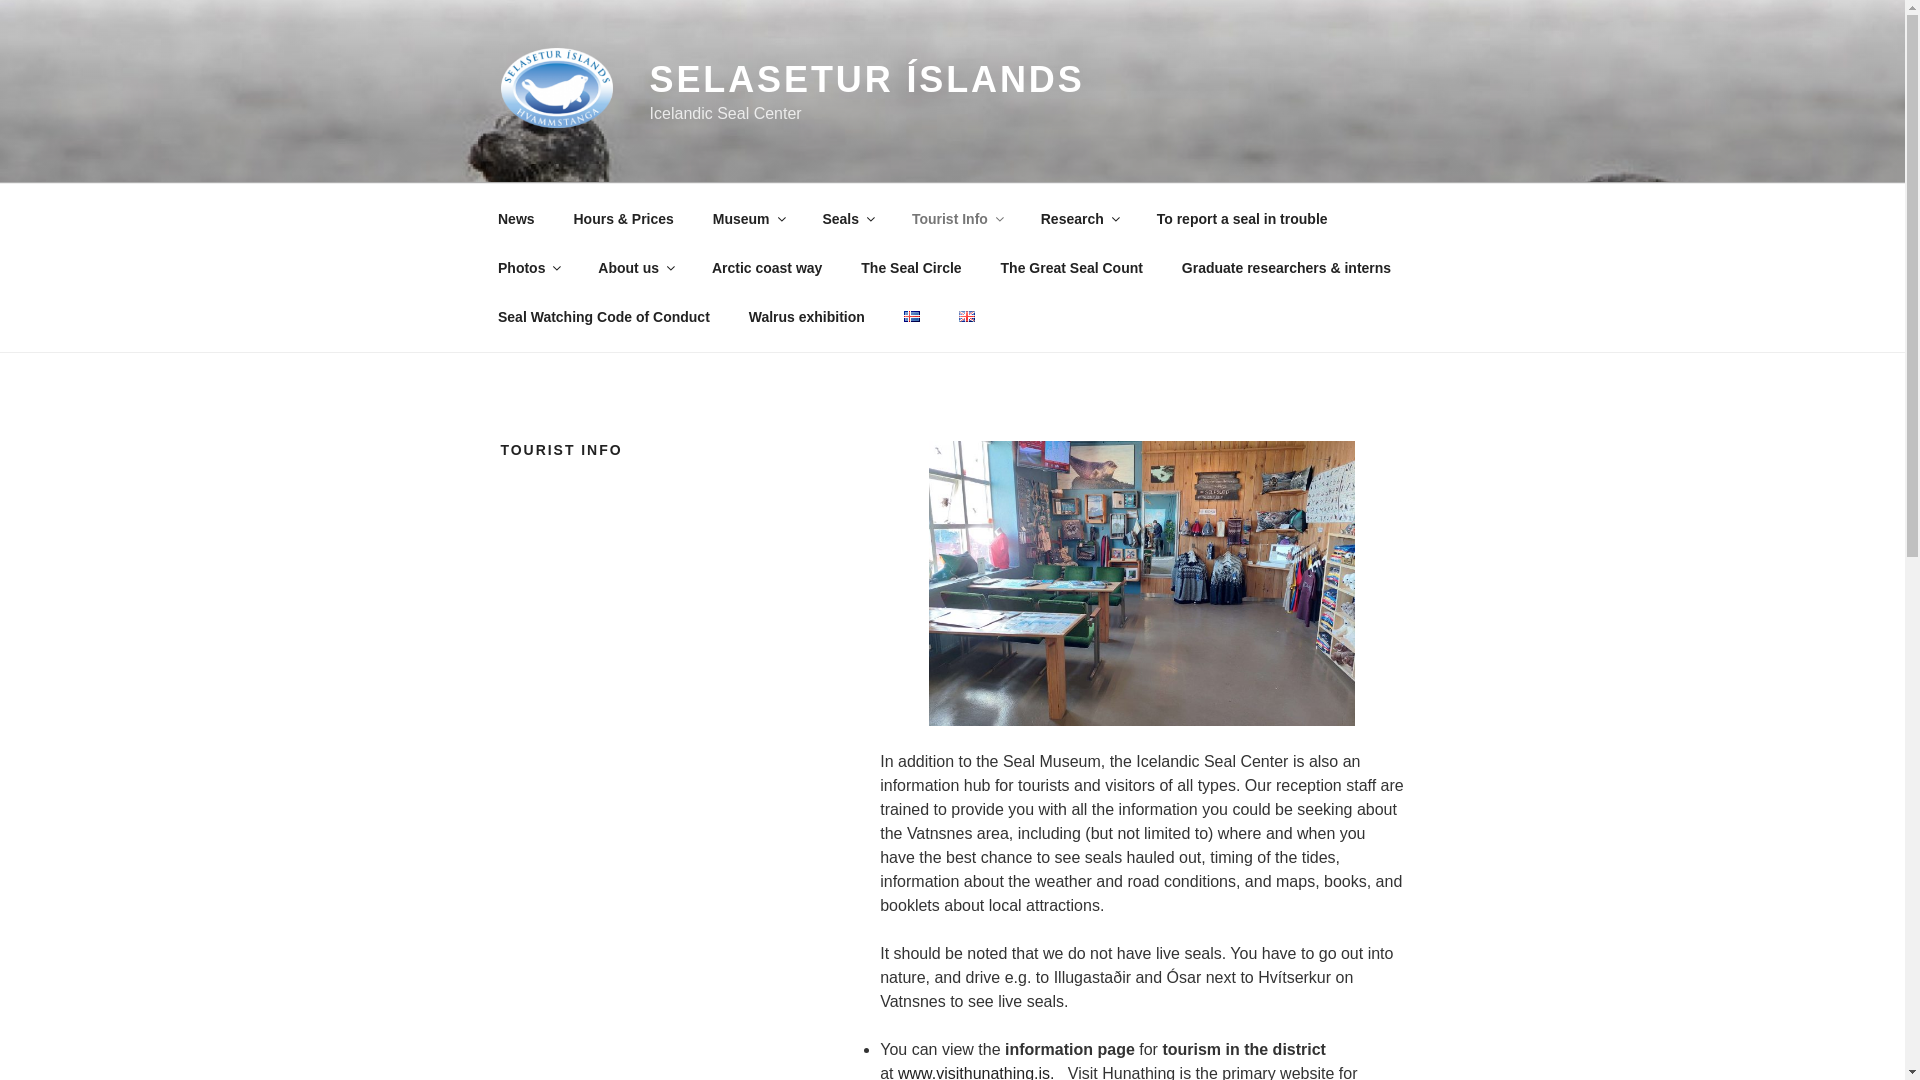 This screenshot has height=1080, width=1920. Describe the element at coordinates (528, 268) in the screenshot. I see `Photos` at that location.